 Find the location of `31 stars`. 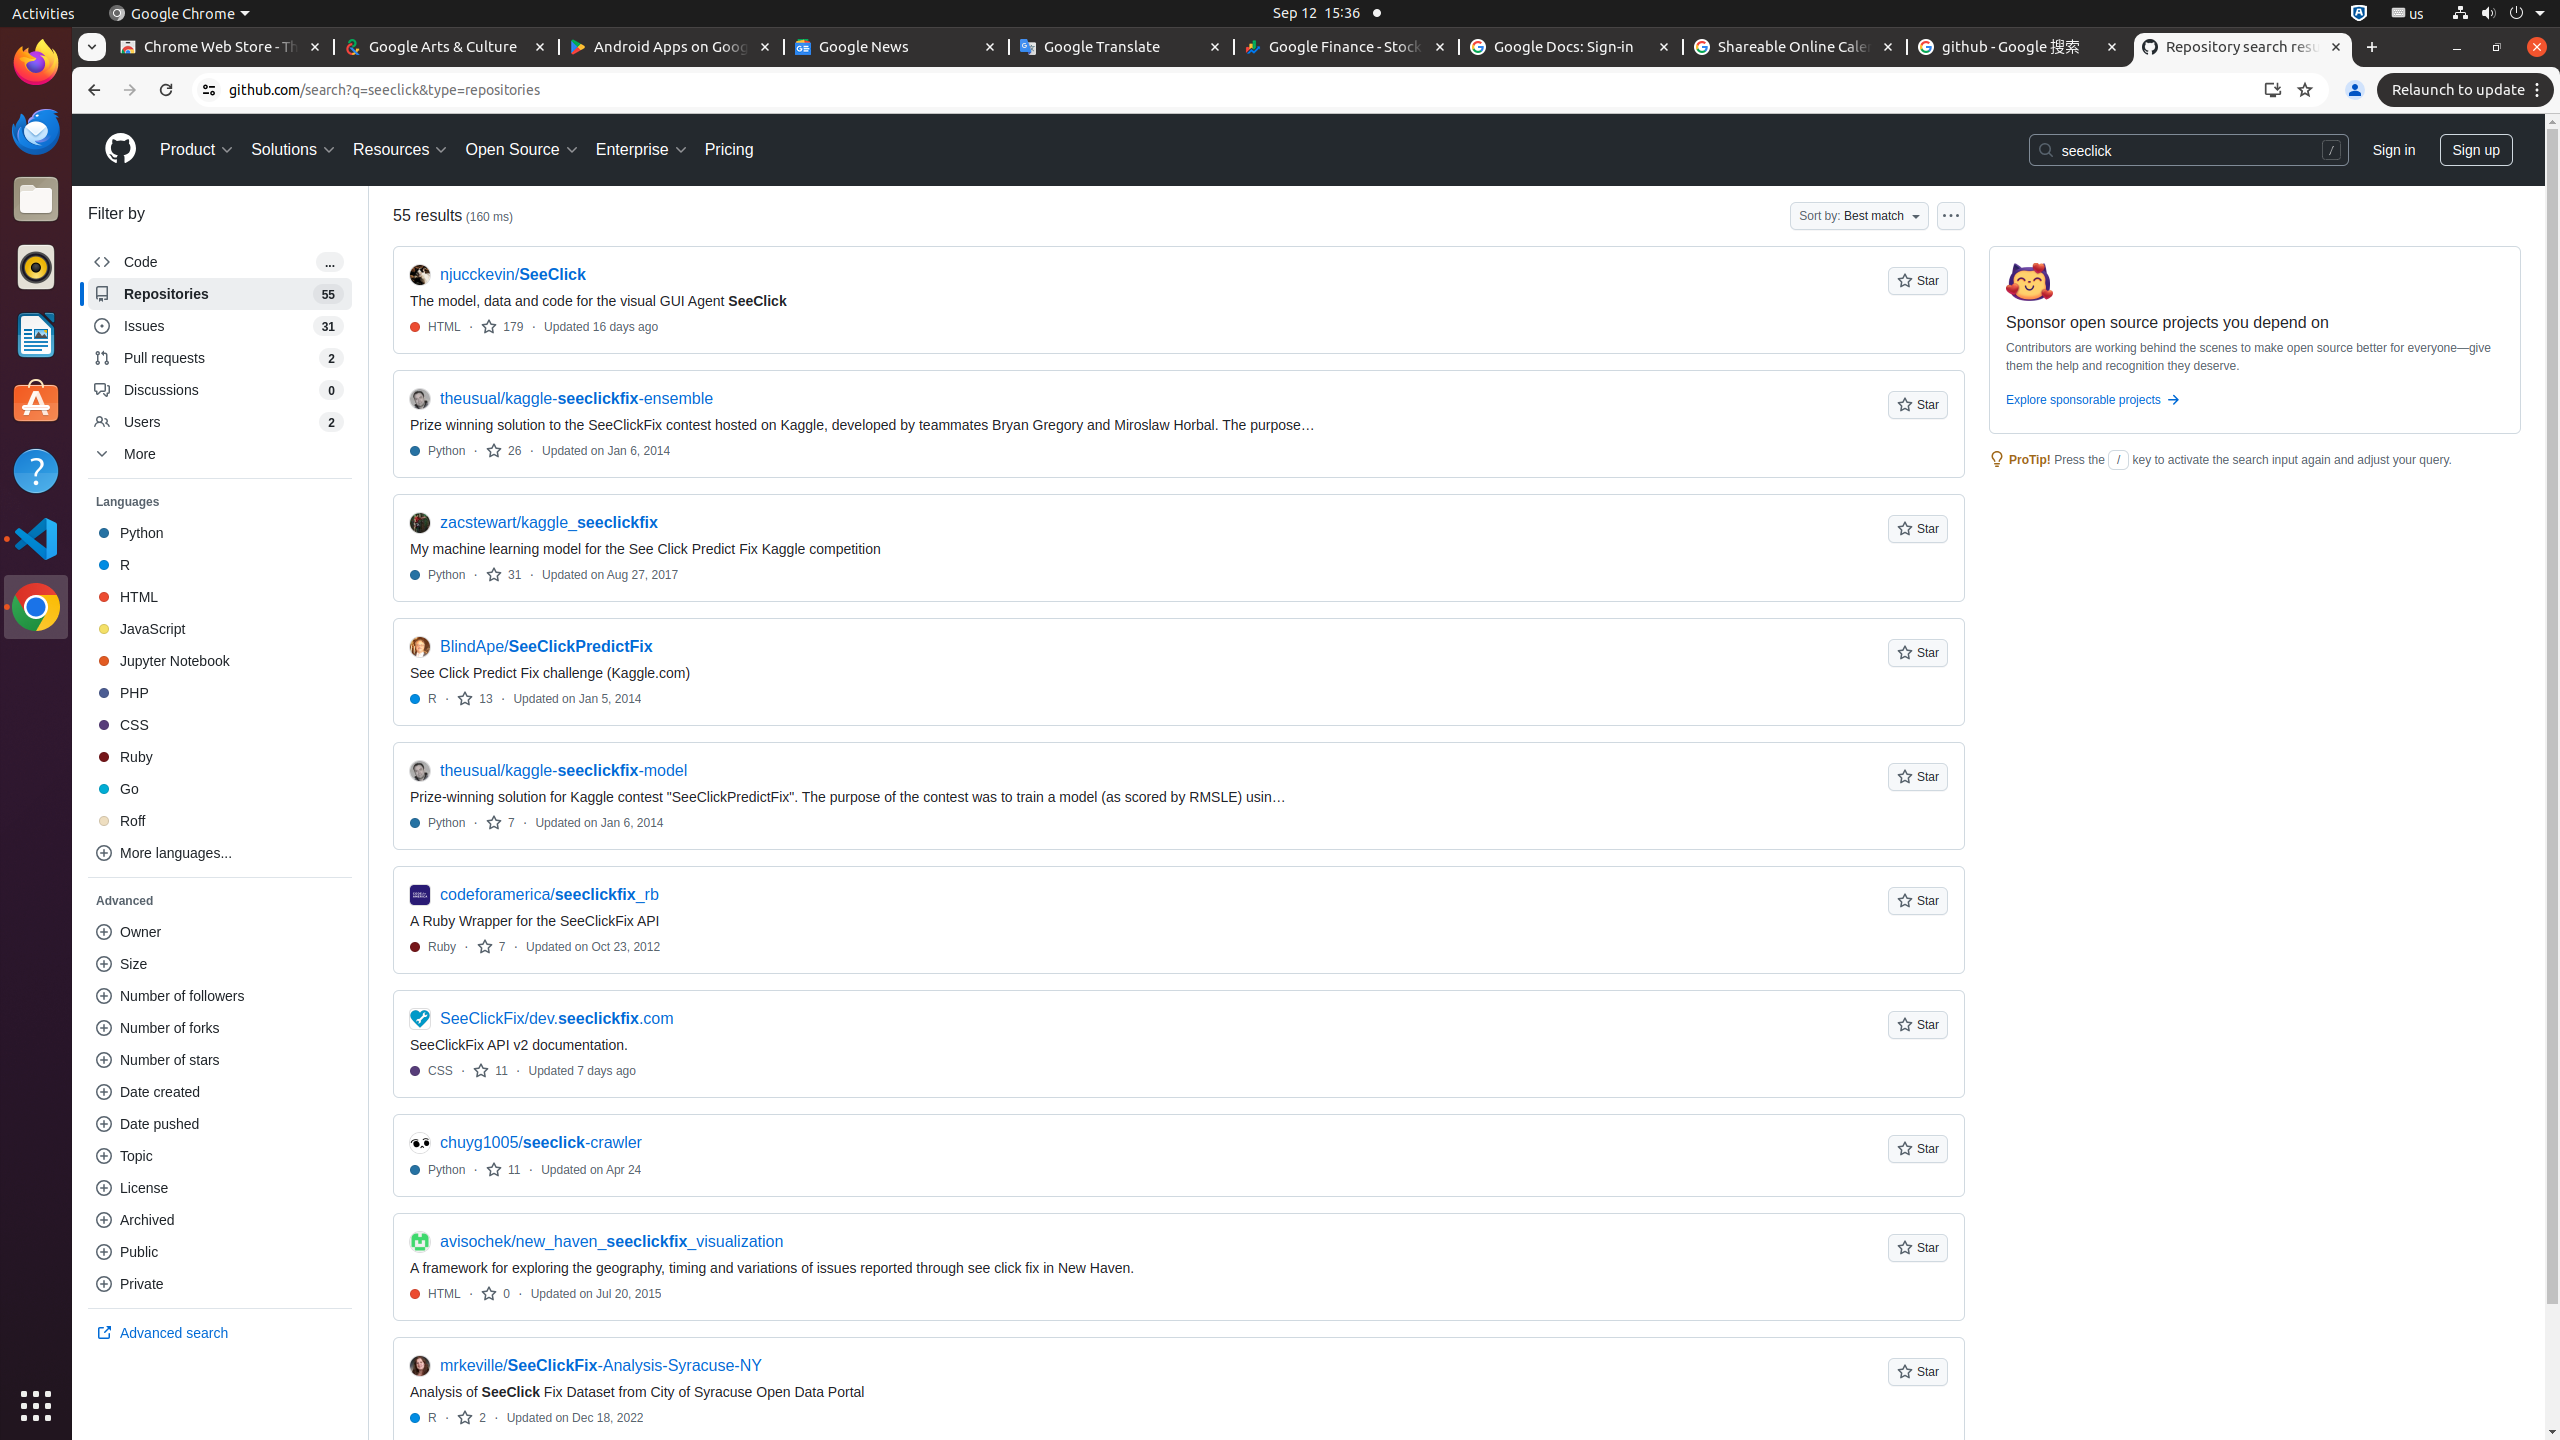

31 stars is located at coordinates (504, 574).